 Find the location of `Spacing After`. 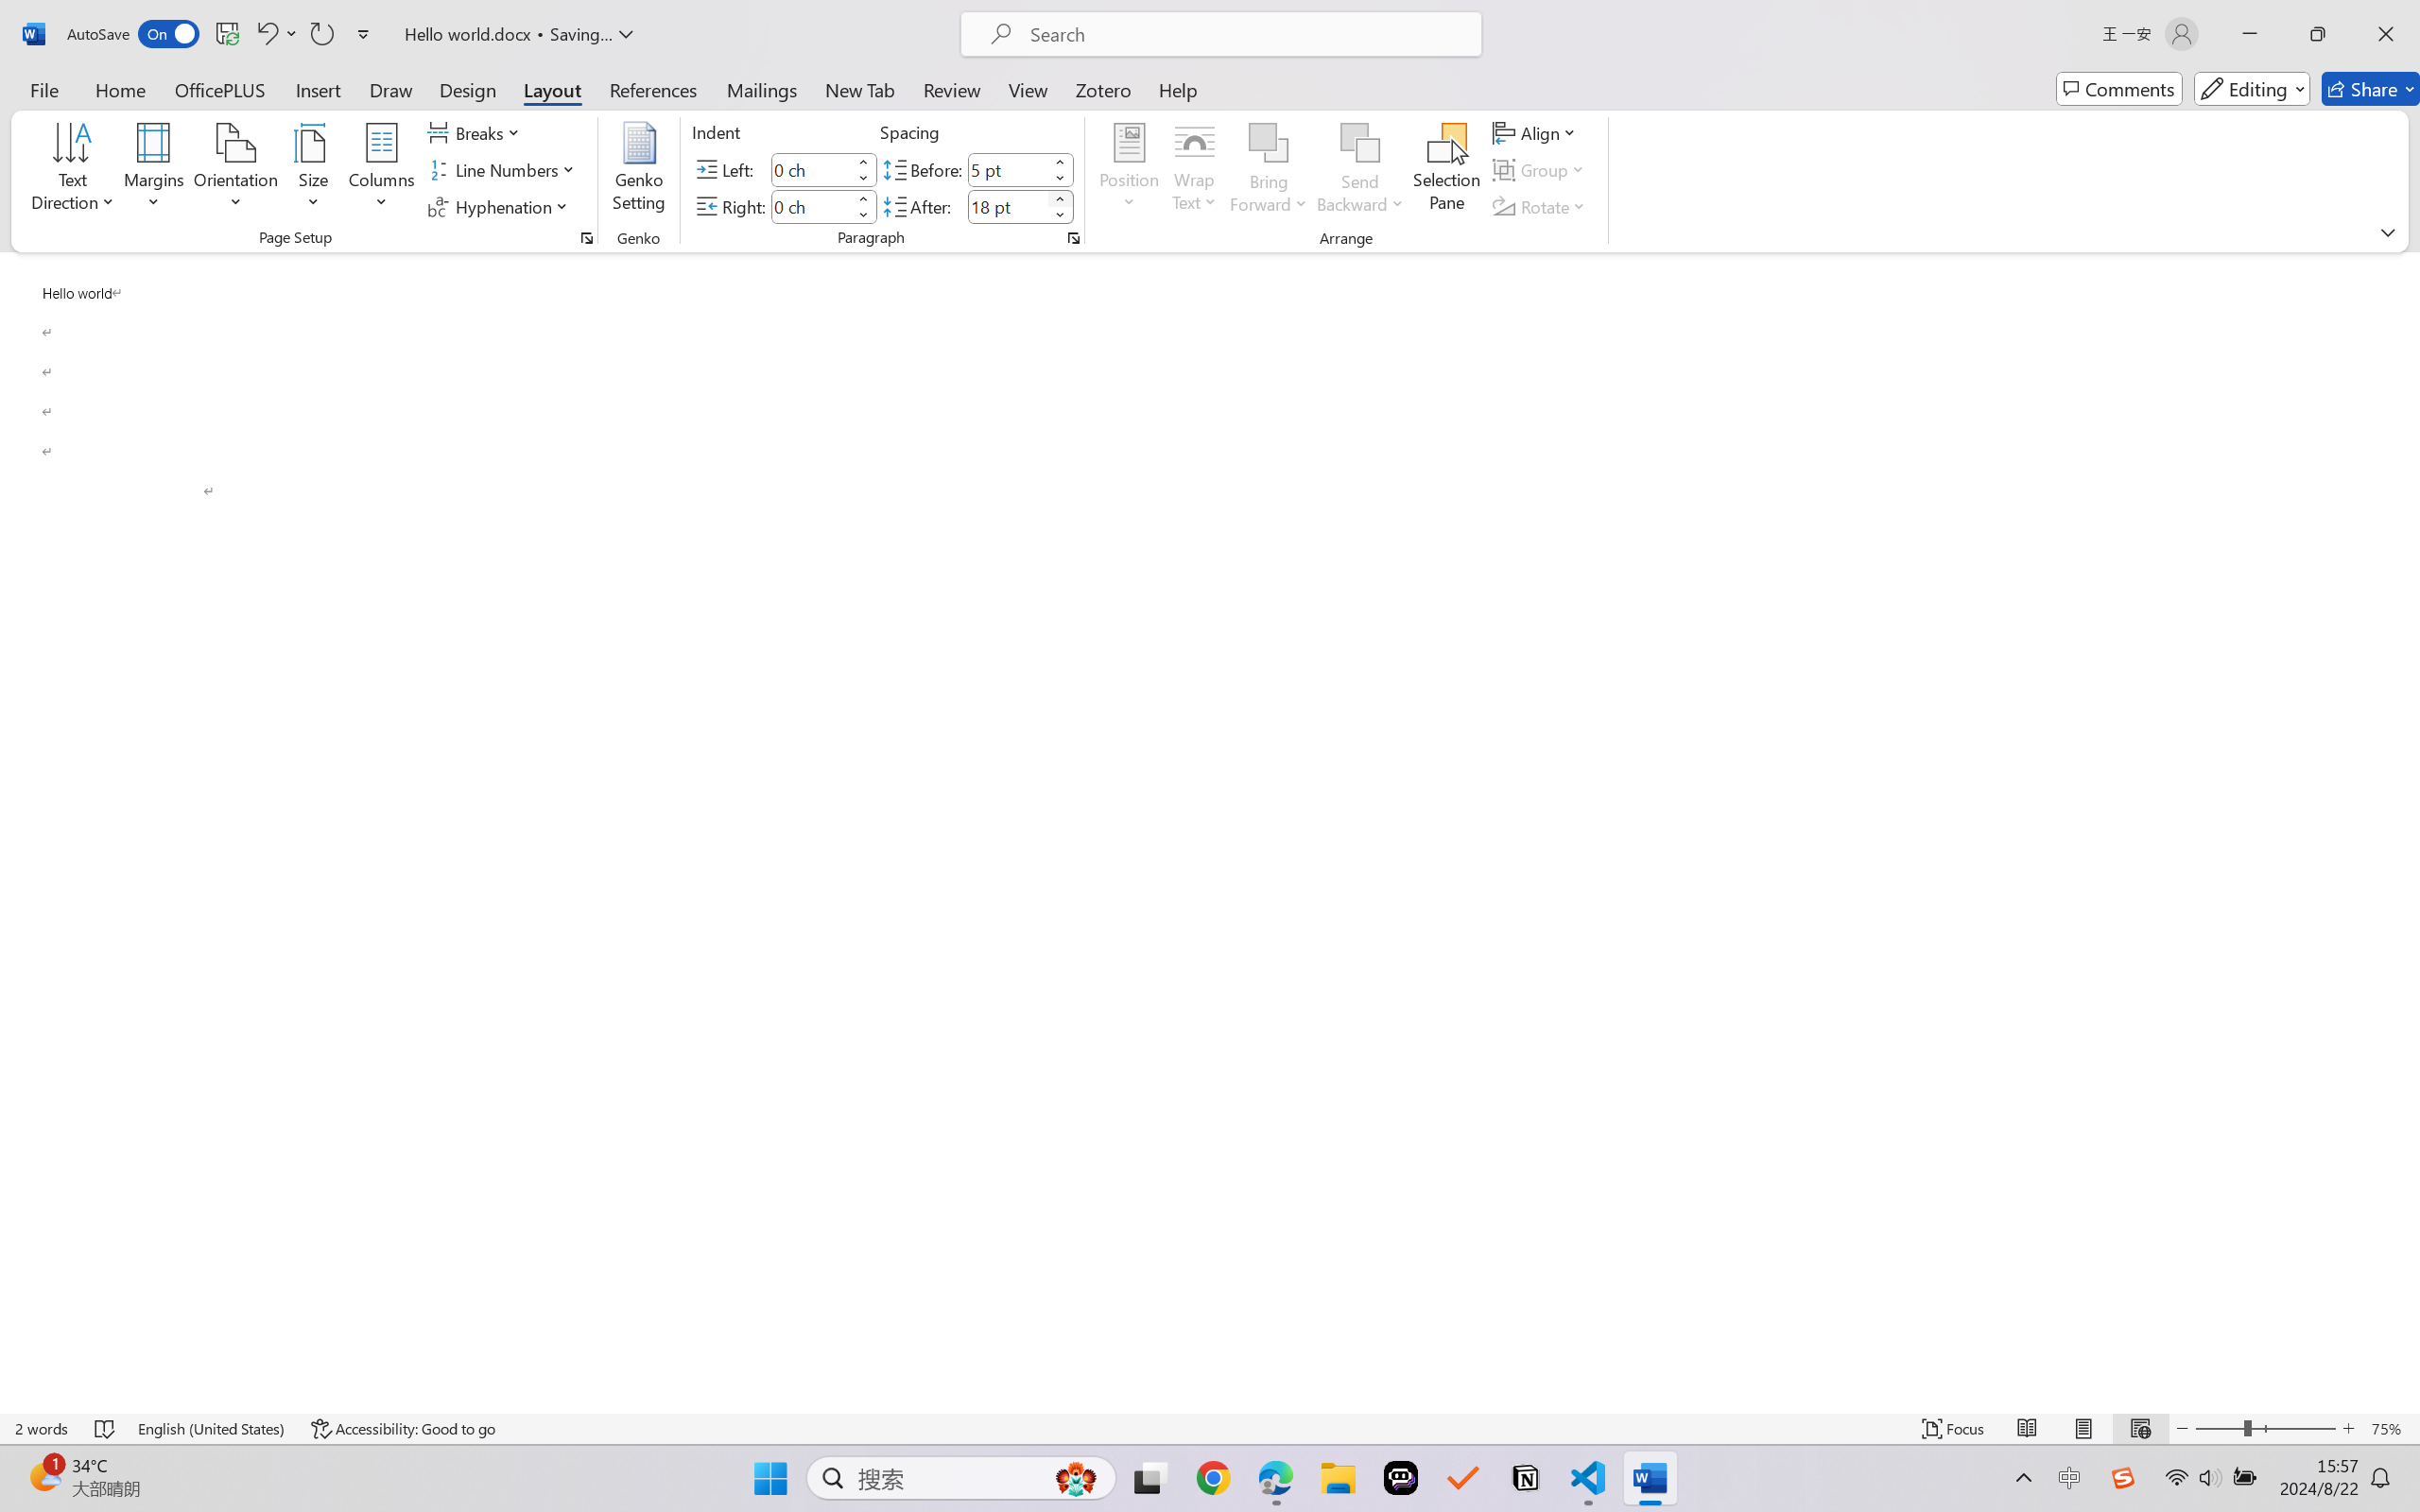

Spacing After is located at coordinates (1008, 206).